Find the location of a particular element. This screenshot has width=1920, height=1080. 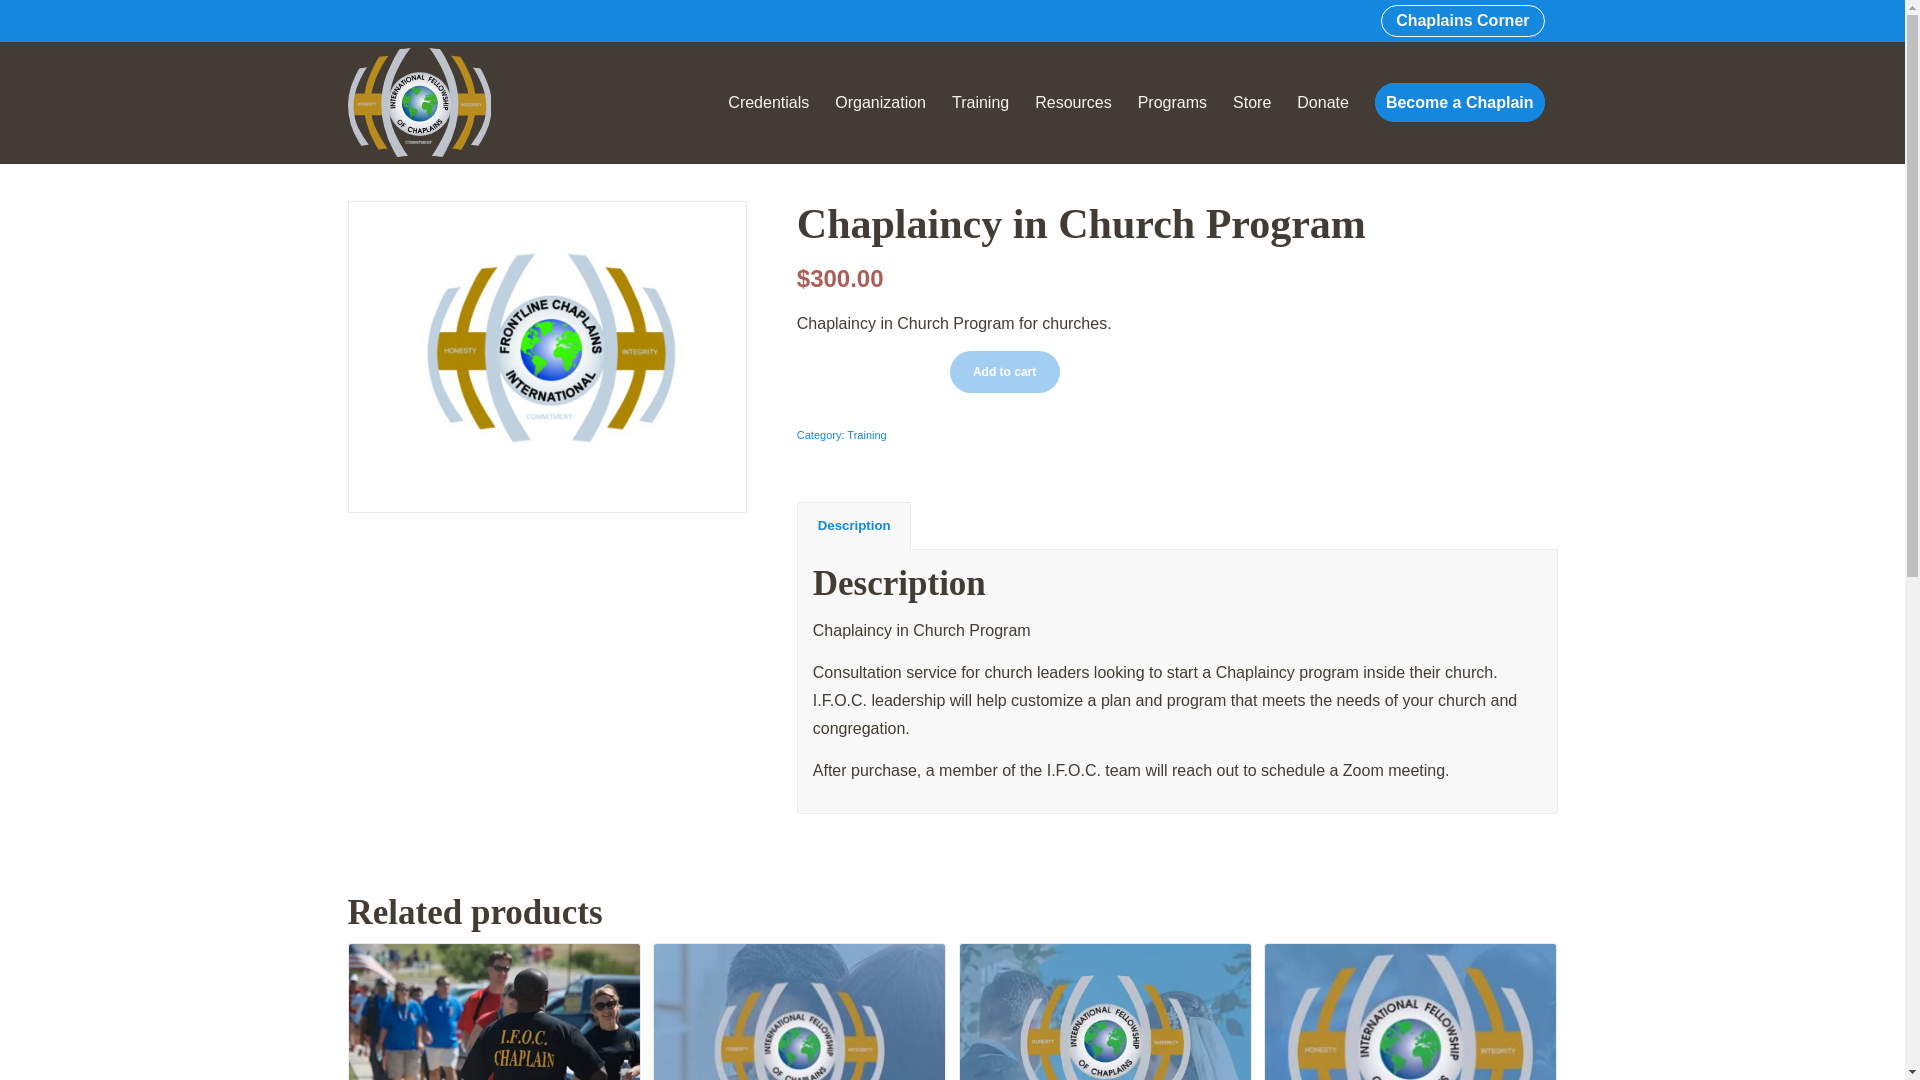

Add to cart is located at coordinates (1004, 372).